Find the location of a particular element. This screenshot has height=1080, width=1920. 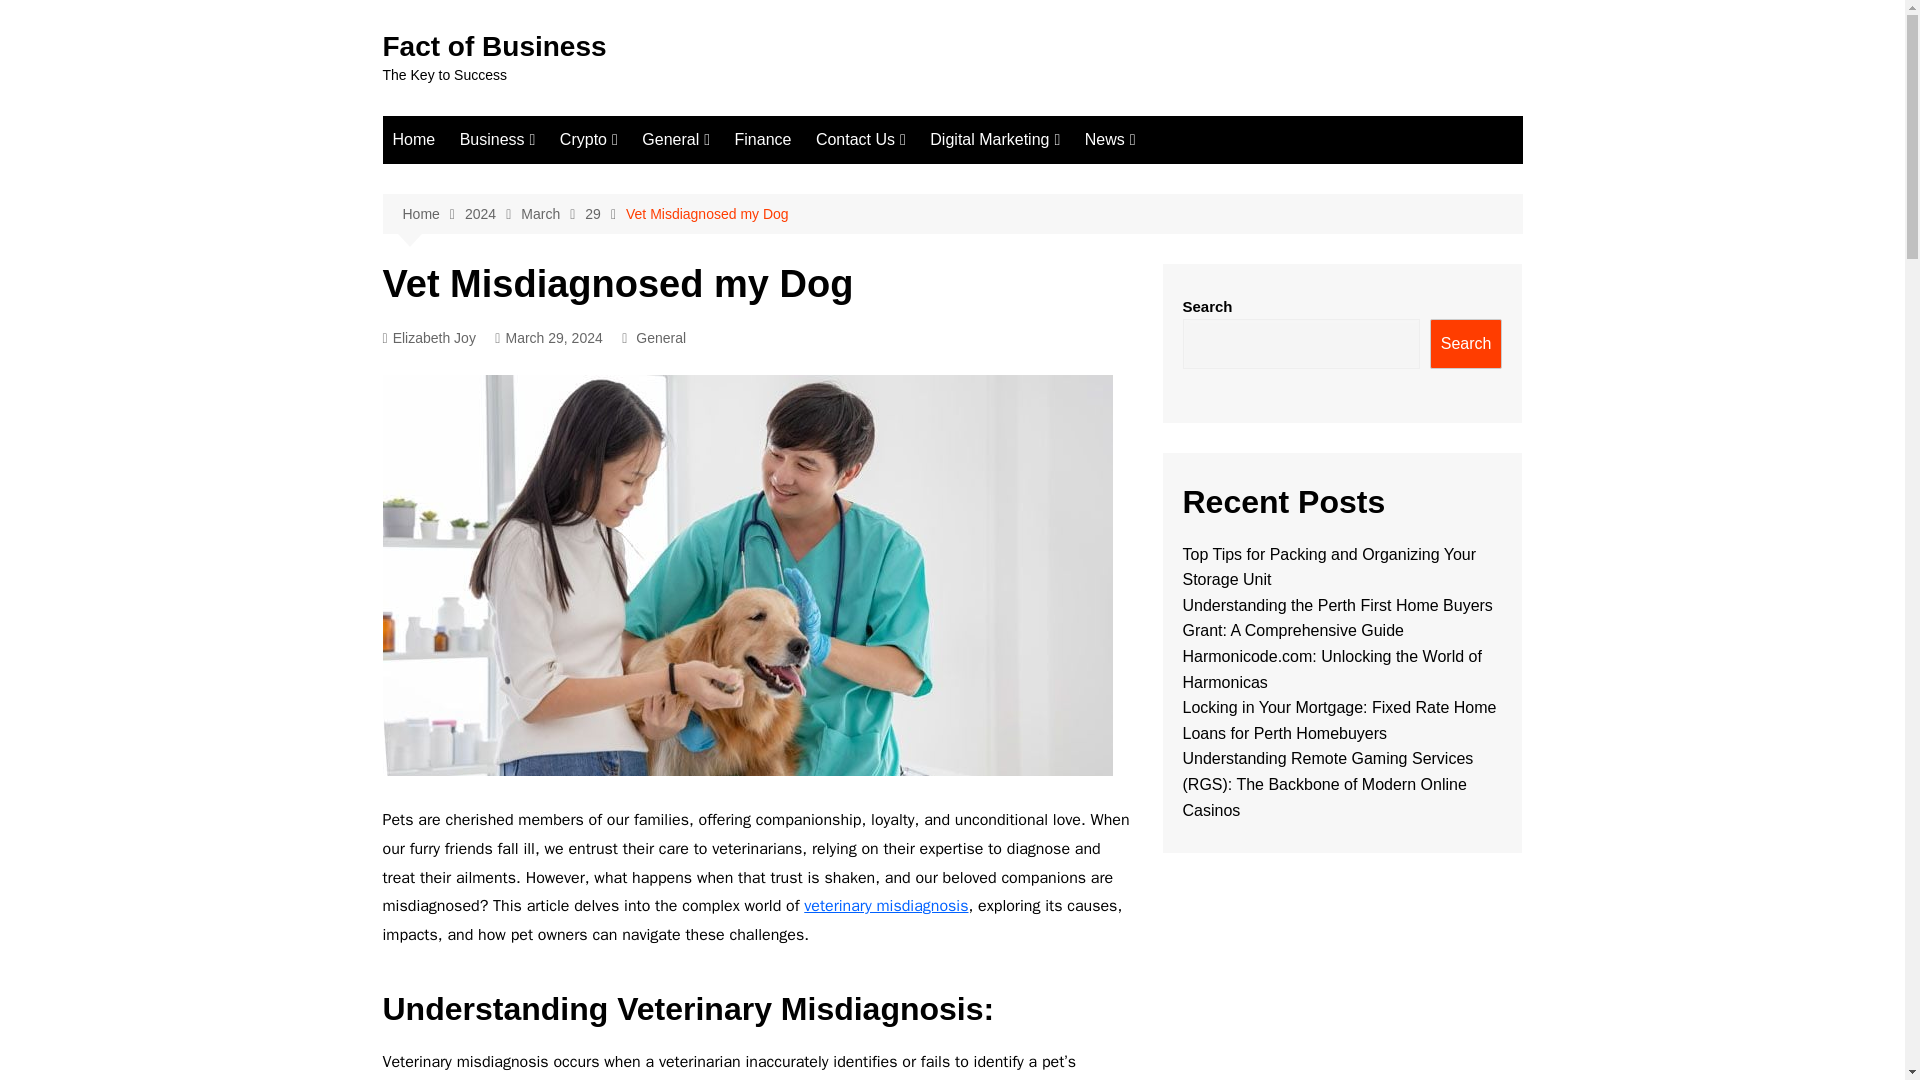

Advertising is located at coordinates (962, 279).